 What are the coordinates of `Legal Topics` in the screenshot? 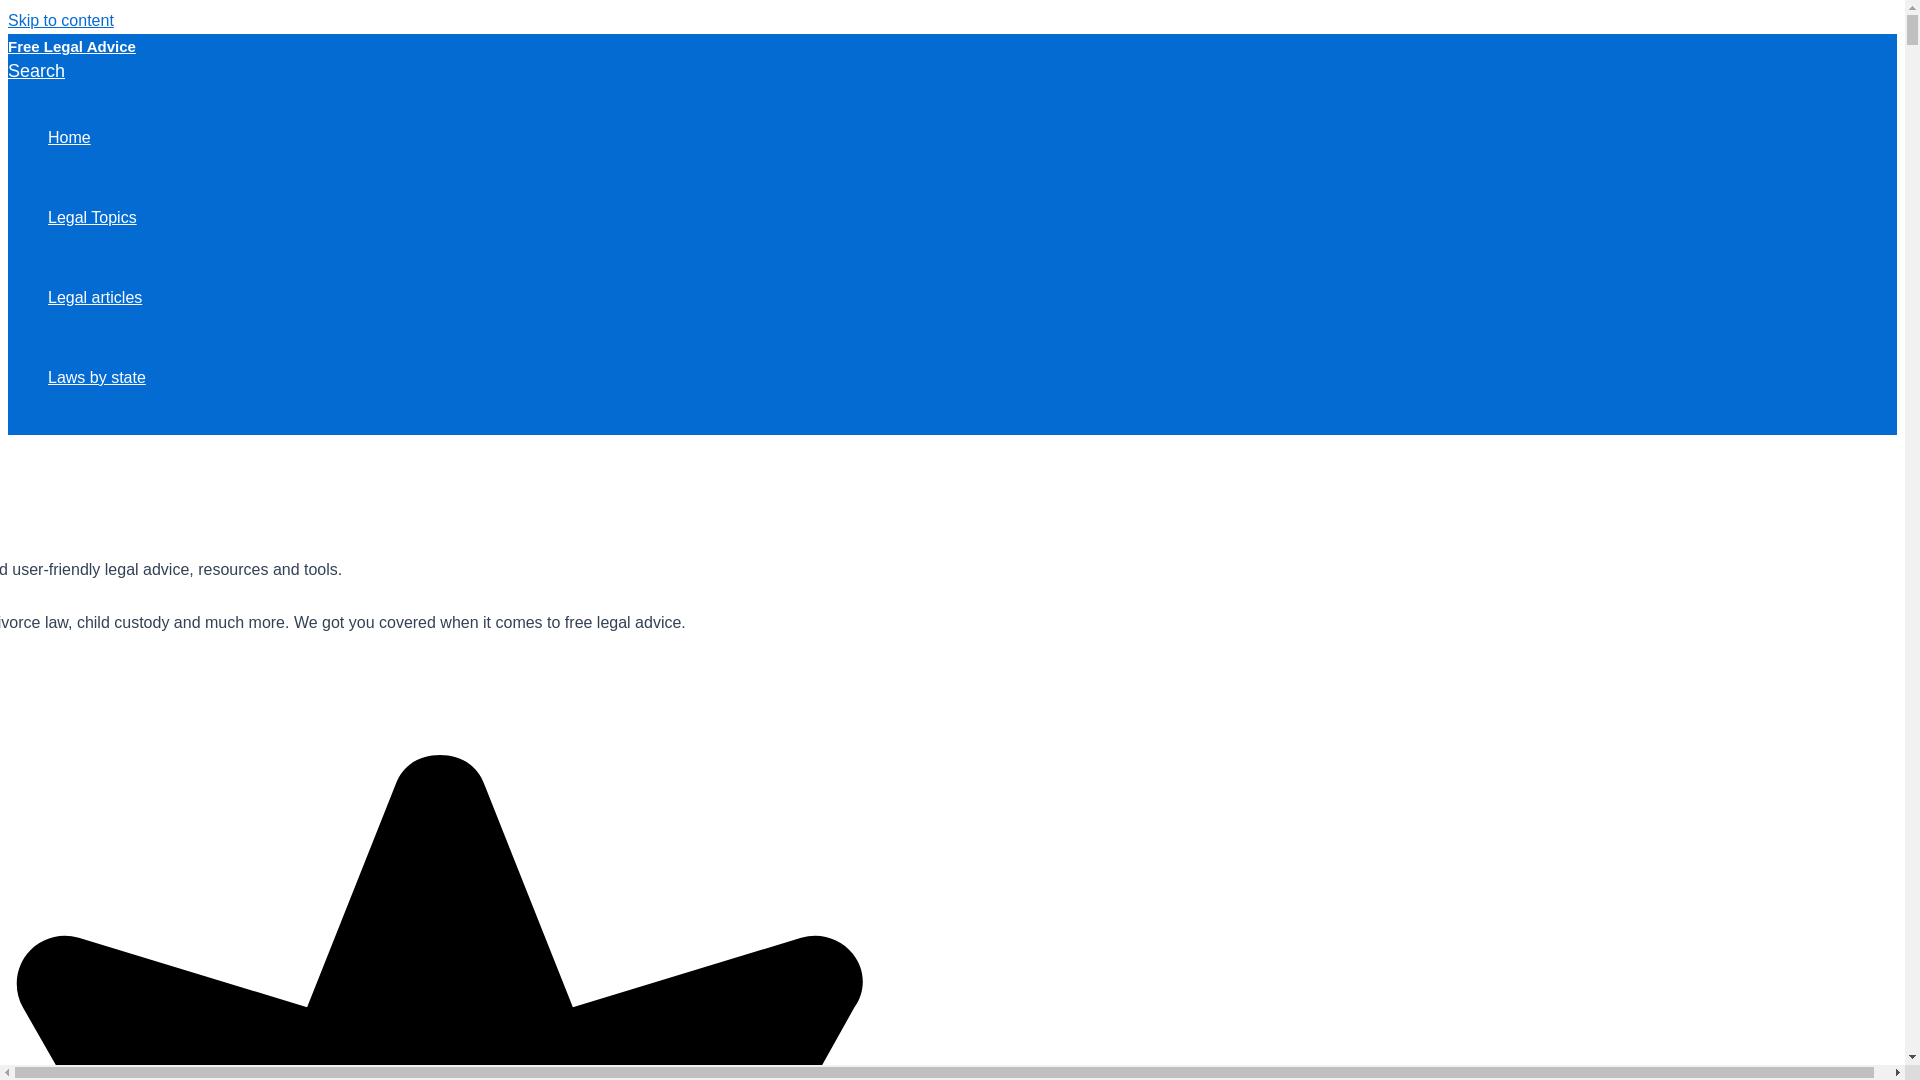 It's located at (96, 218).